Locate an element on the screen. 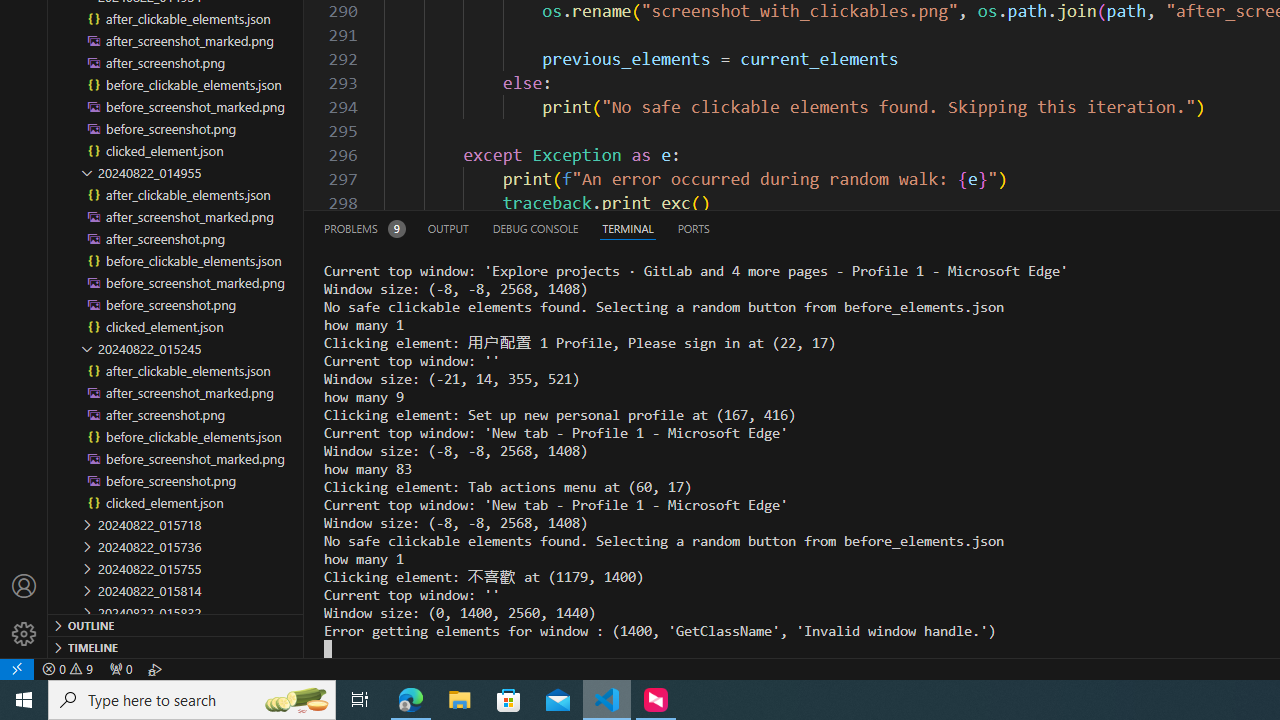 The height and width of the screenshot is (720, 1280). Debug Console (Ctrl+Shift+Y) is located at coordinates (536, 228).